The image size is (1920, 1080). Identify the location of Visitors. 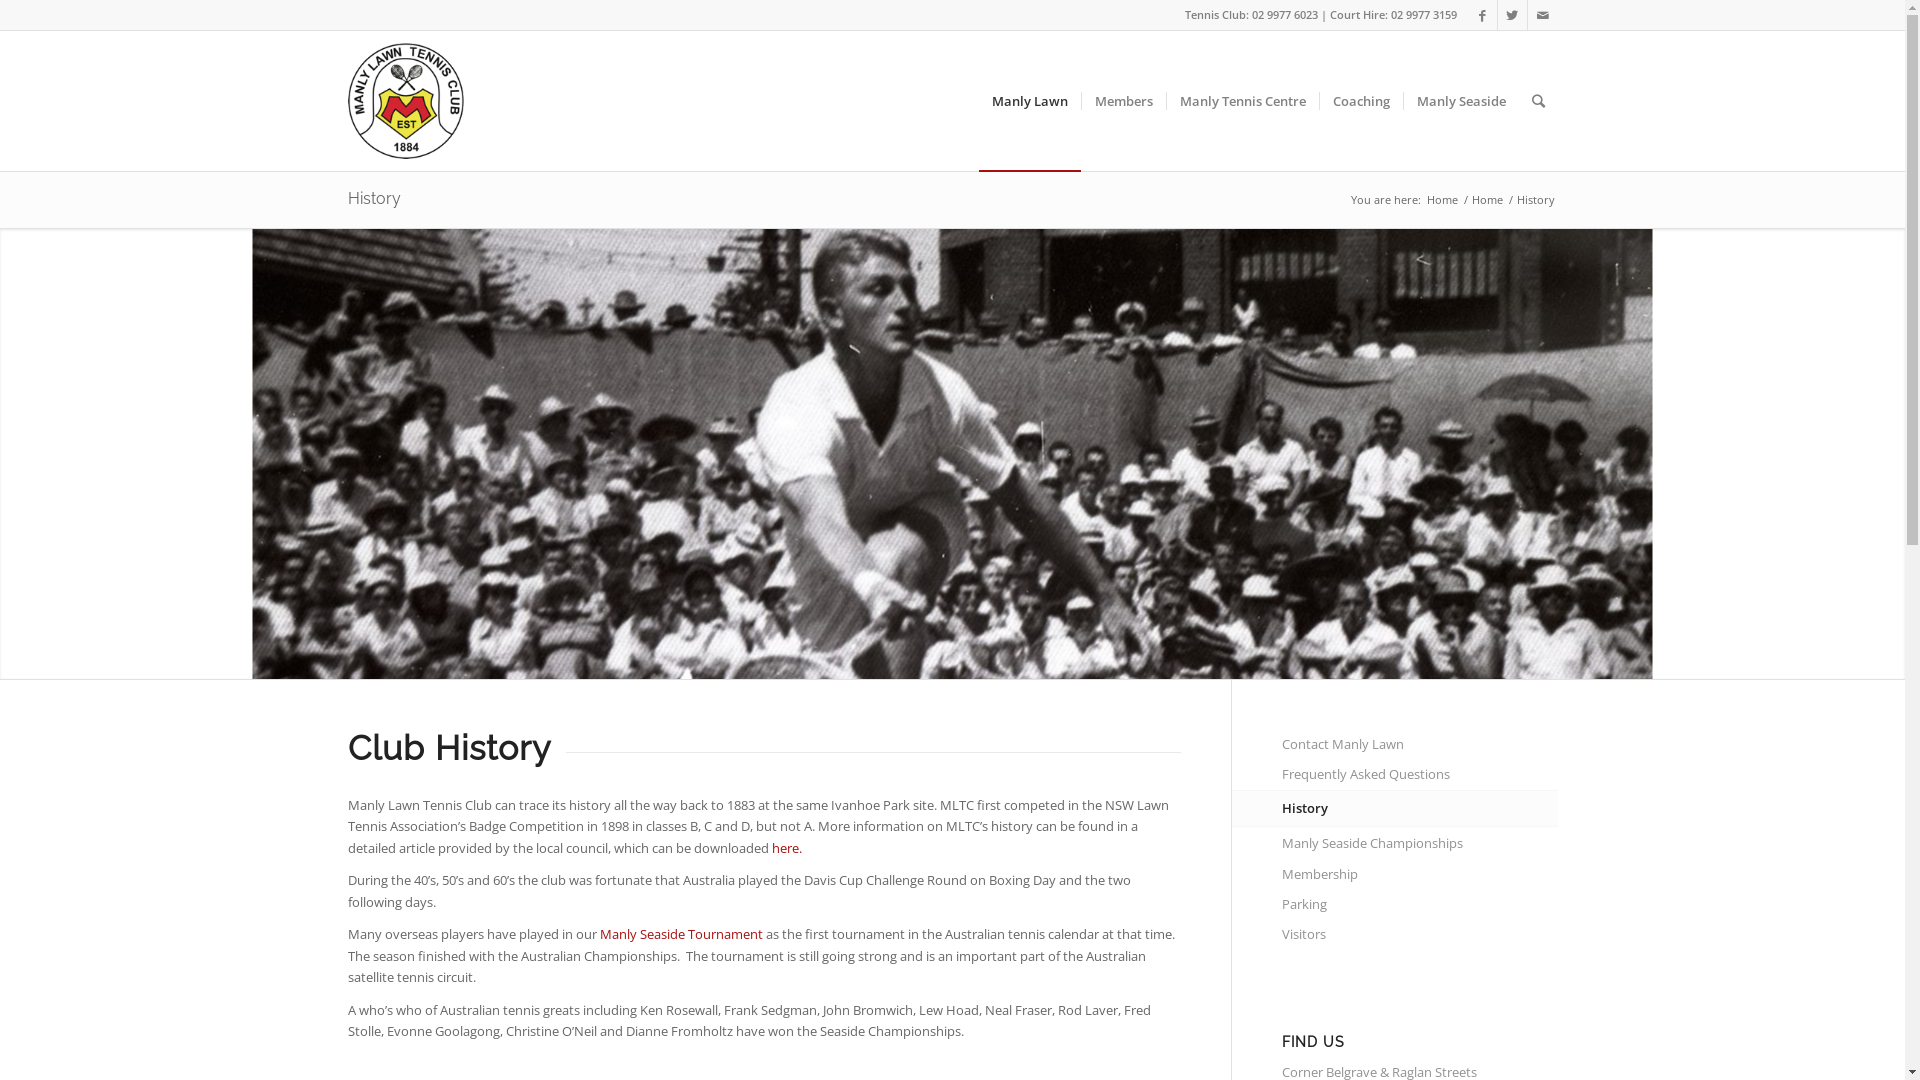
(1420, 935).